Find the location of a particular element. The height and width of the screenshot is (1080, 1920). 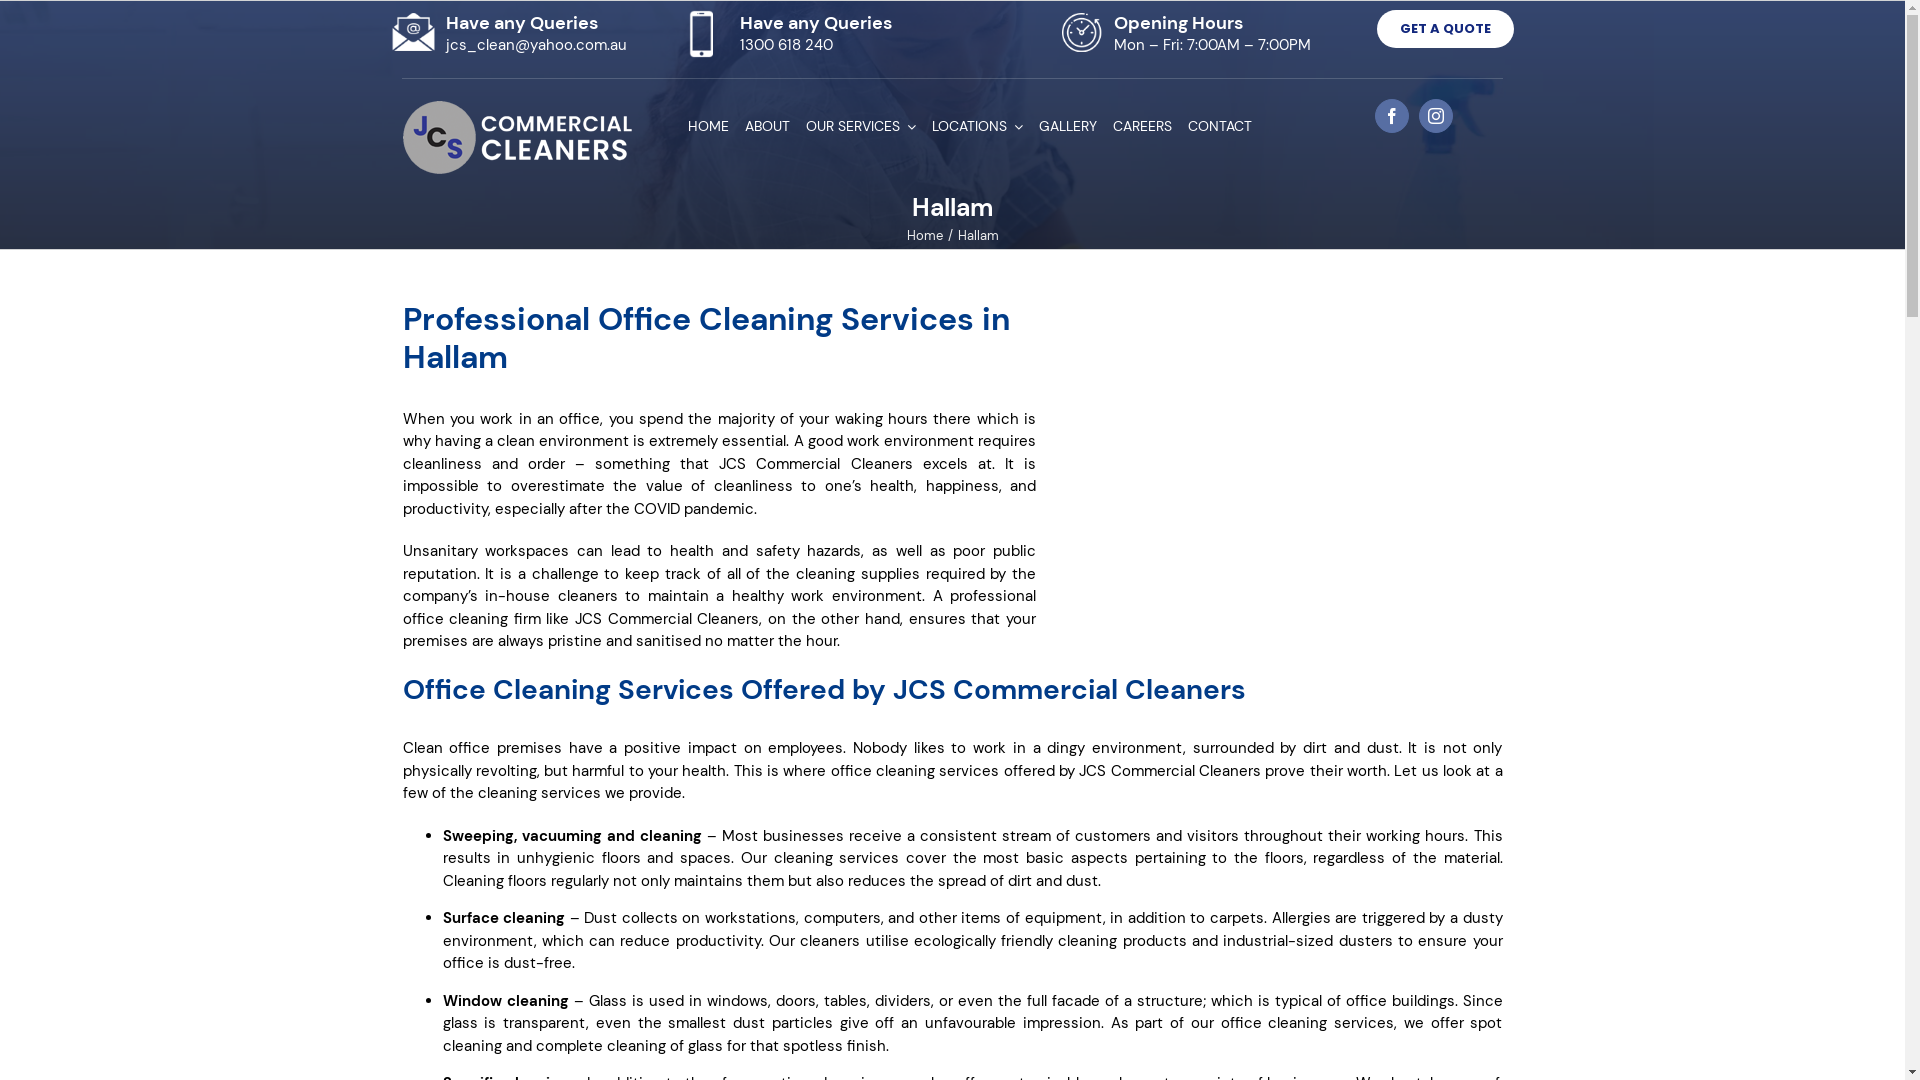

jcs_clean@yahoo.com.au is located at coordinates (536, 45).